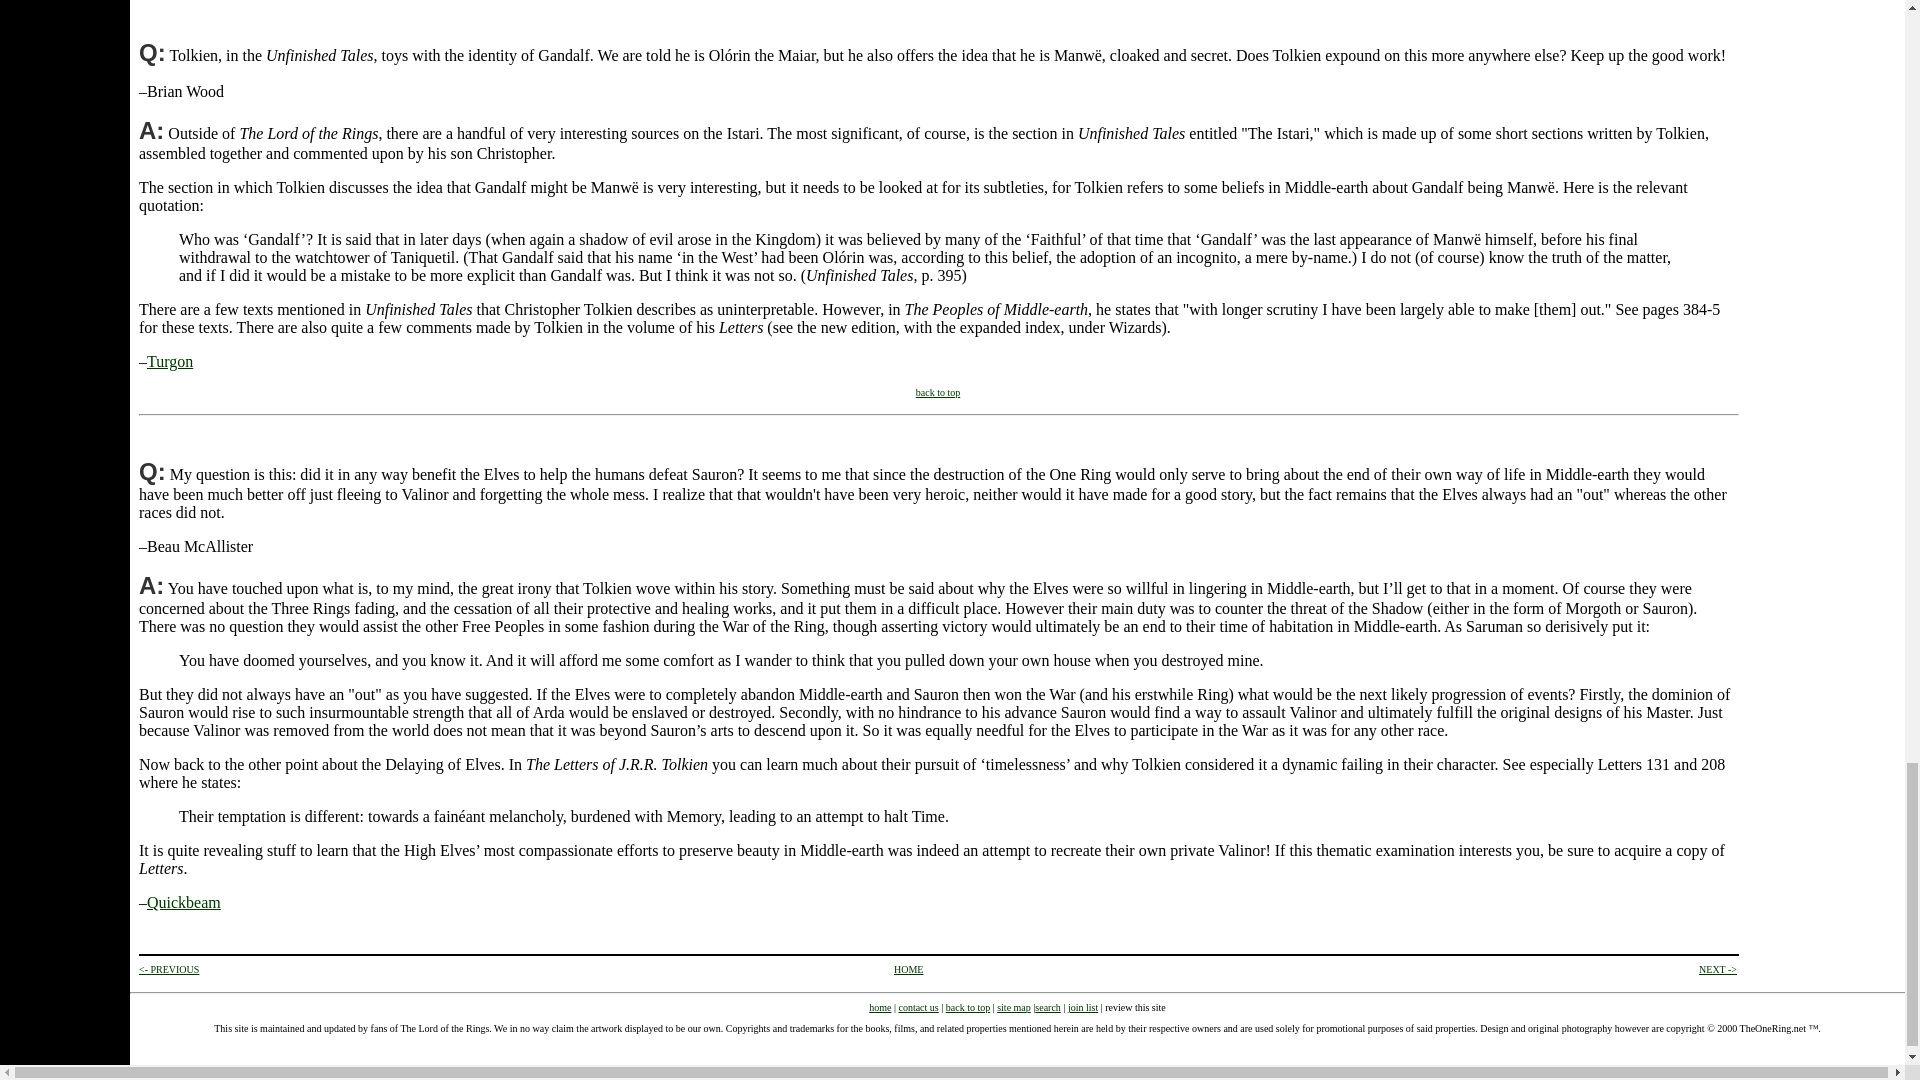 The width and height of the screenshot is (1920, 1080). I want to click on back to top, so click(938, 392).